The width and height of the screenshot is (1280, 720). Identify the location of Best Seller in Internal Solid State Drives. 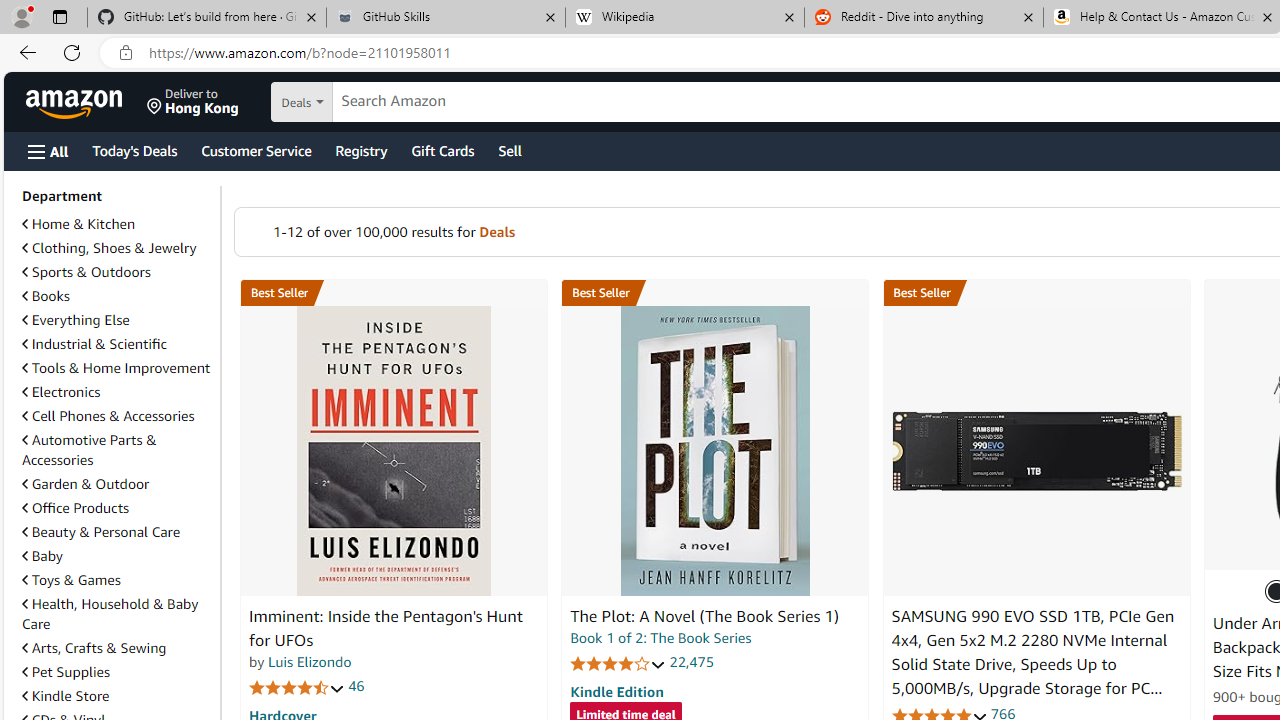
(1036, 293).